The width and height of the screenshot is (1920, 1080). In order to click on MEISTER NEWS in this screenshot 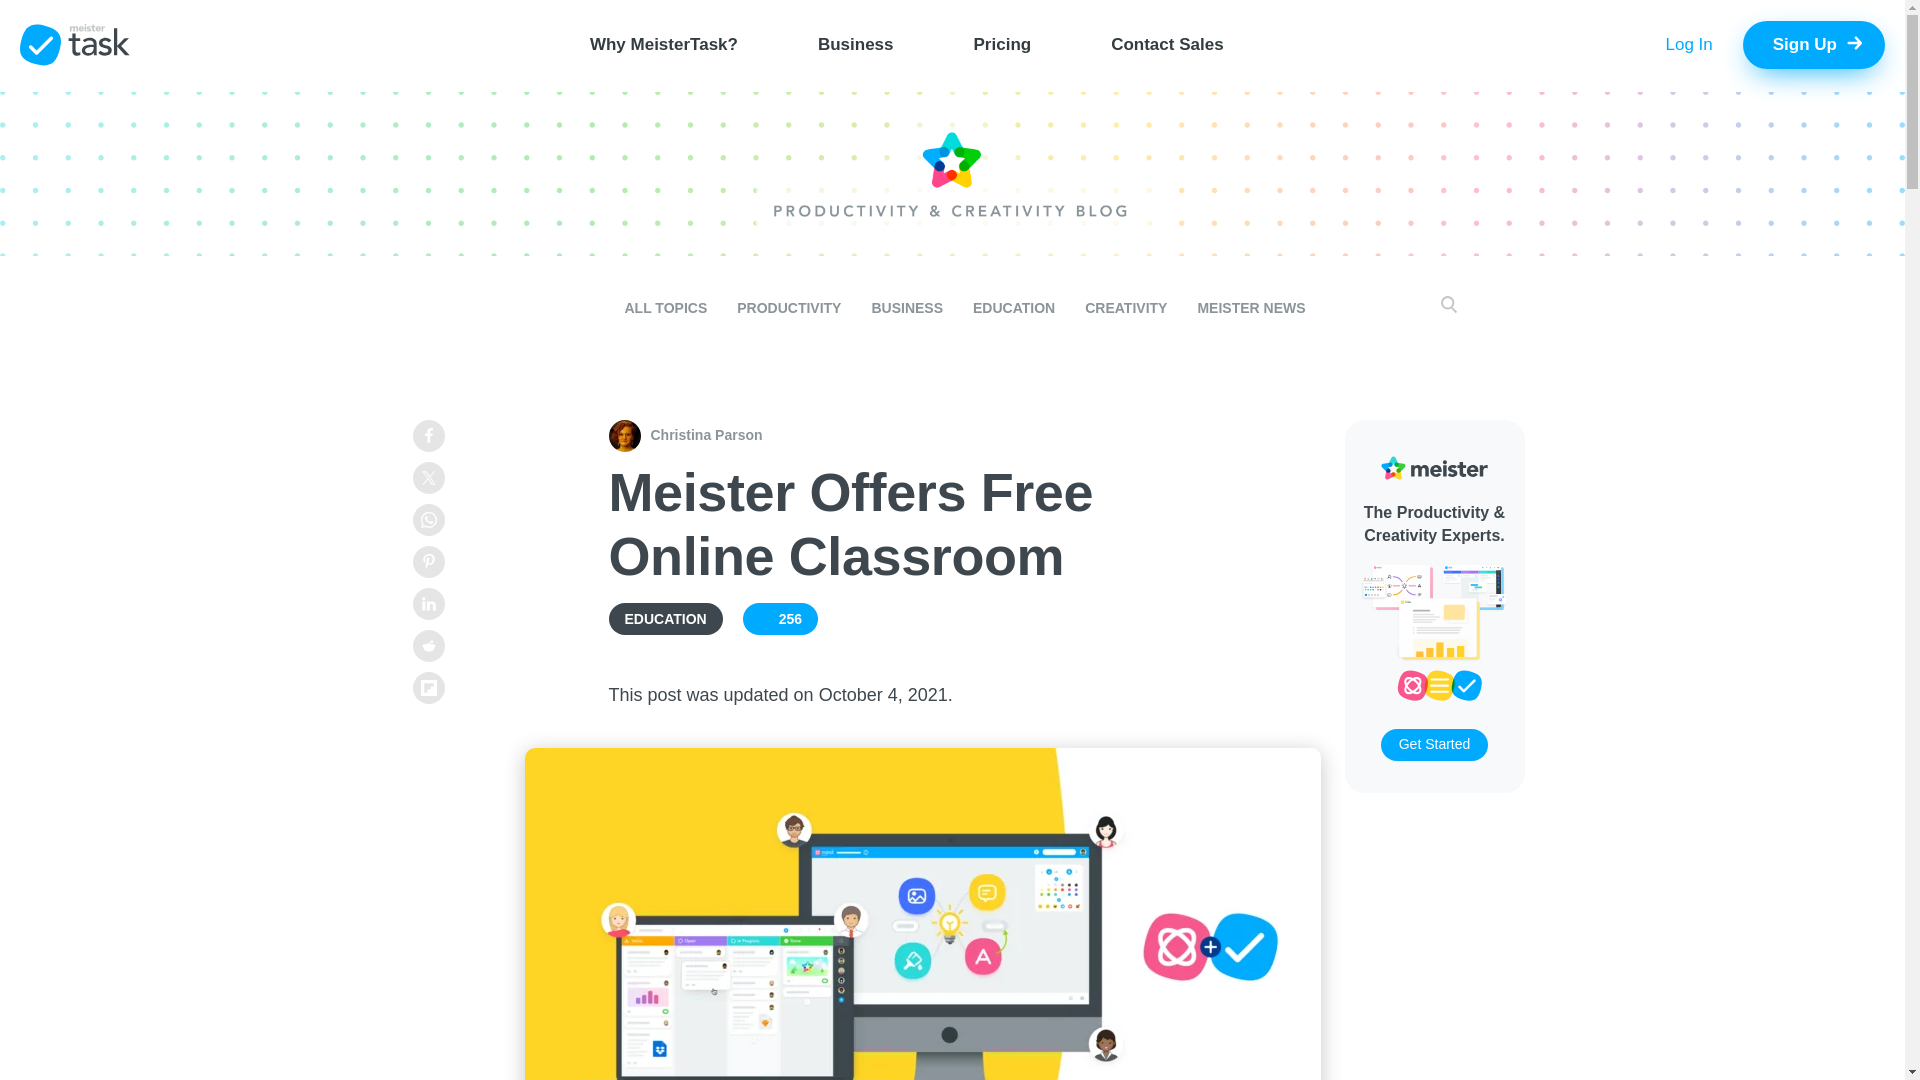, I will do `click(1250, 308)`.